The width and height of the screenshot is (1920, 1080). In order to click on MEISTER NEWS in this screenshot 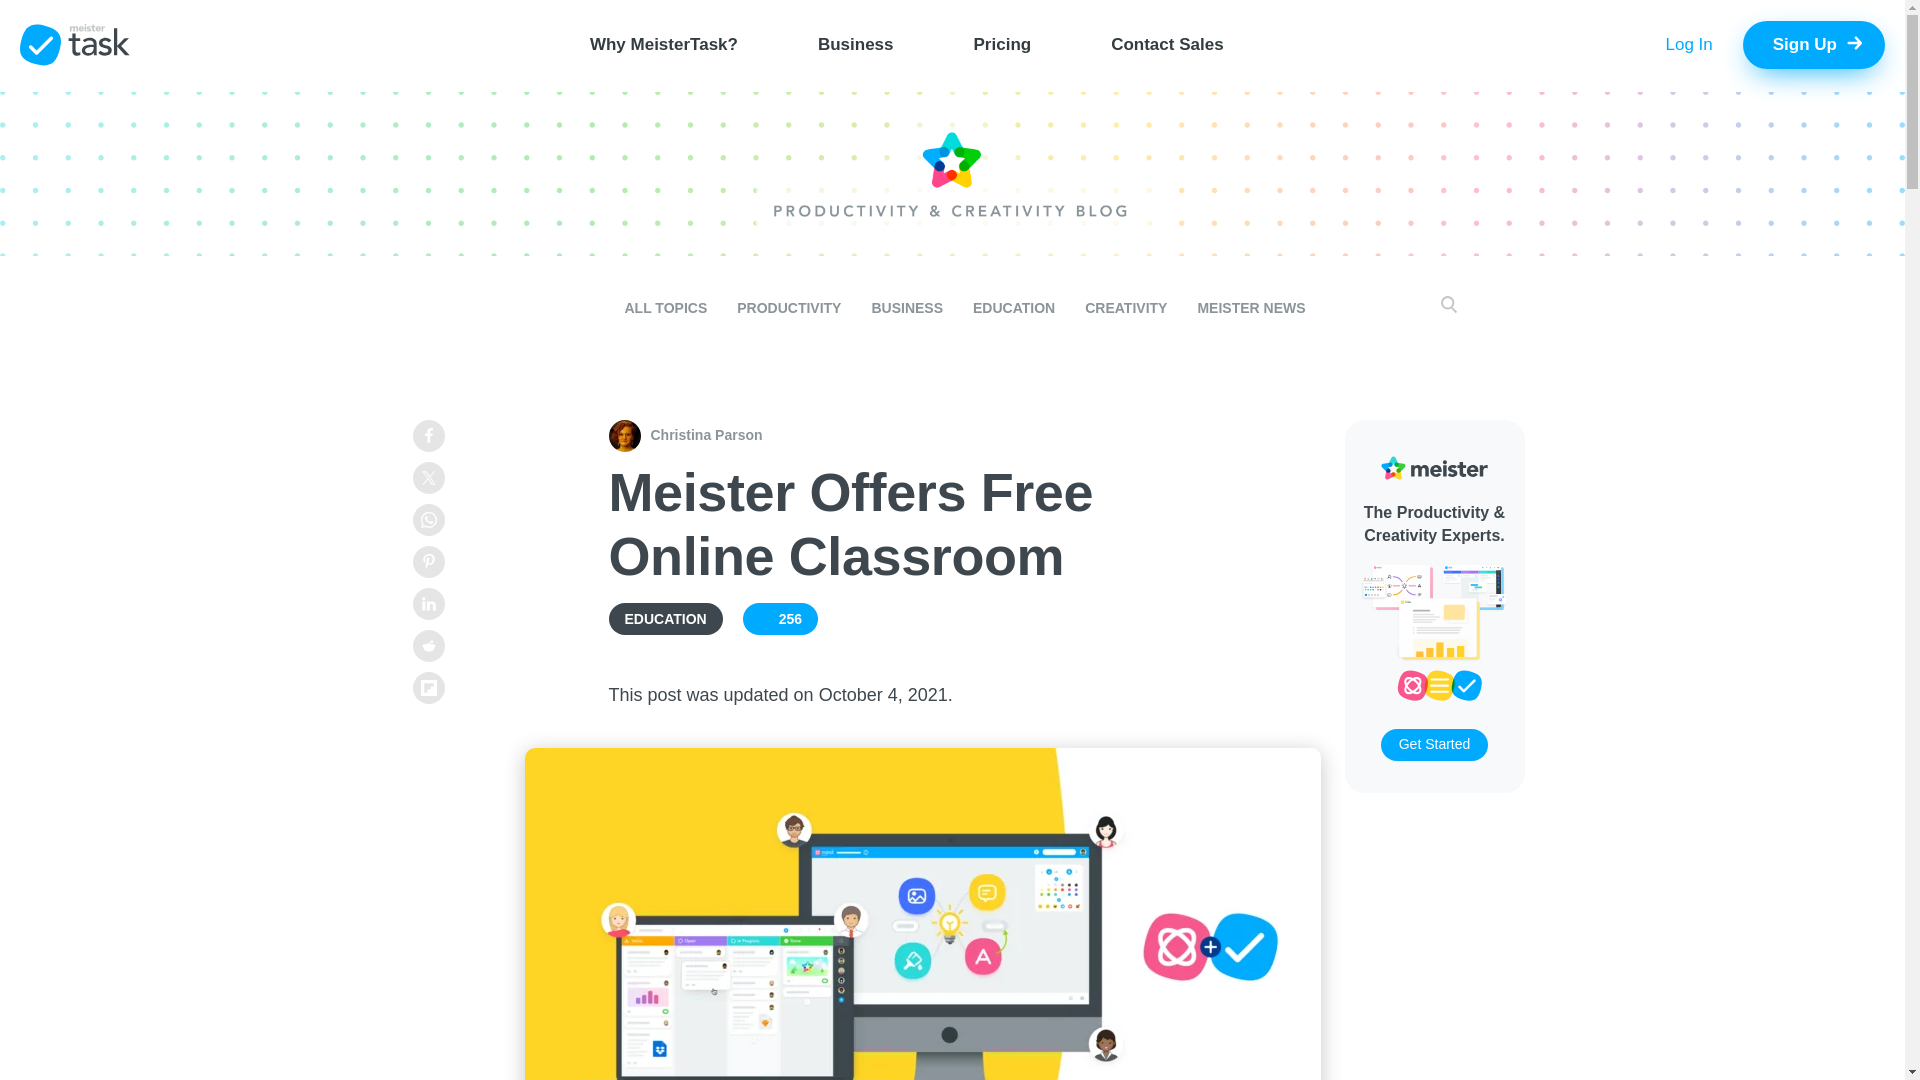, I will do `click(1250, 308)`.